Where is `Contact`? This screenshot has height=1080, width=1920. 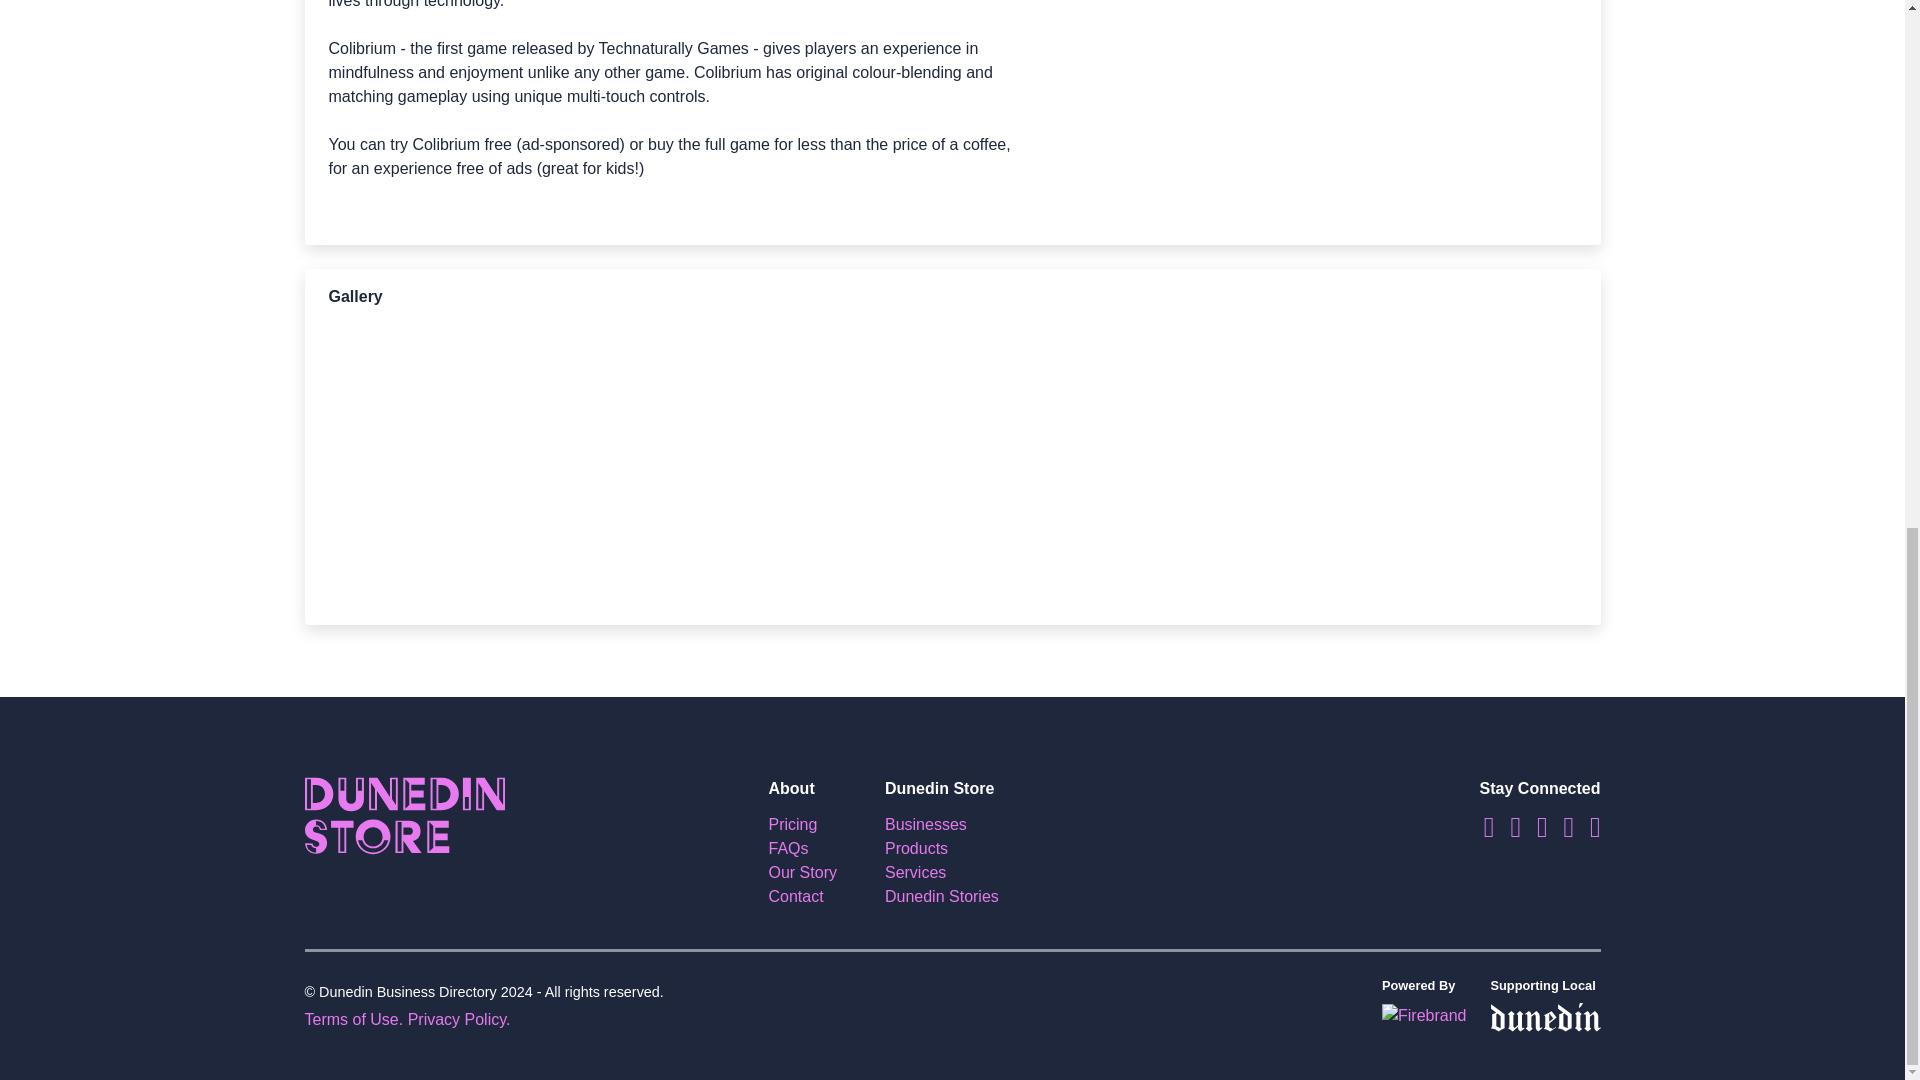 Contact is located at coordinates (796, 896).